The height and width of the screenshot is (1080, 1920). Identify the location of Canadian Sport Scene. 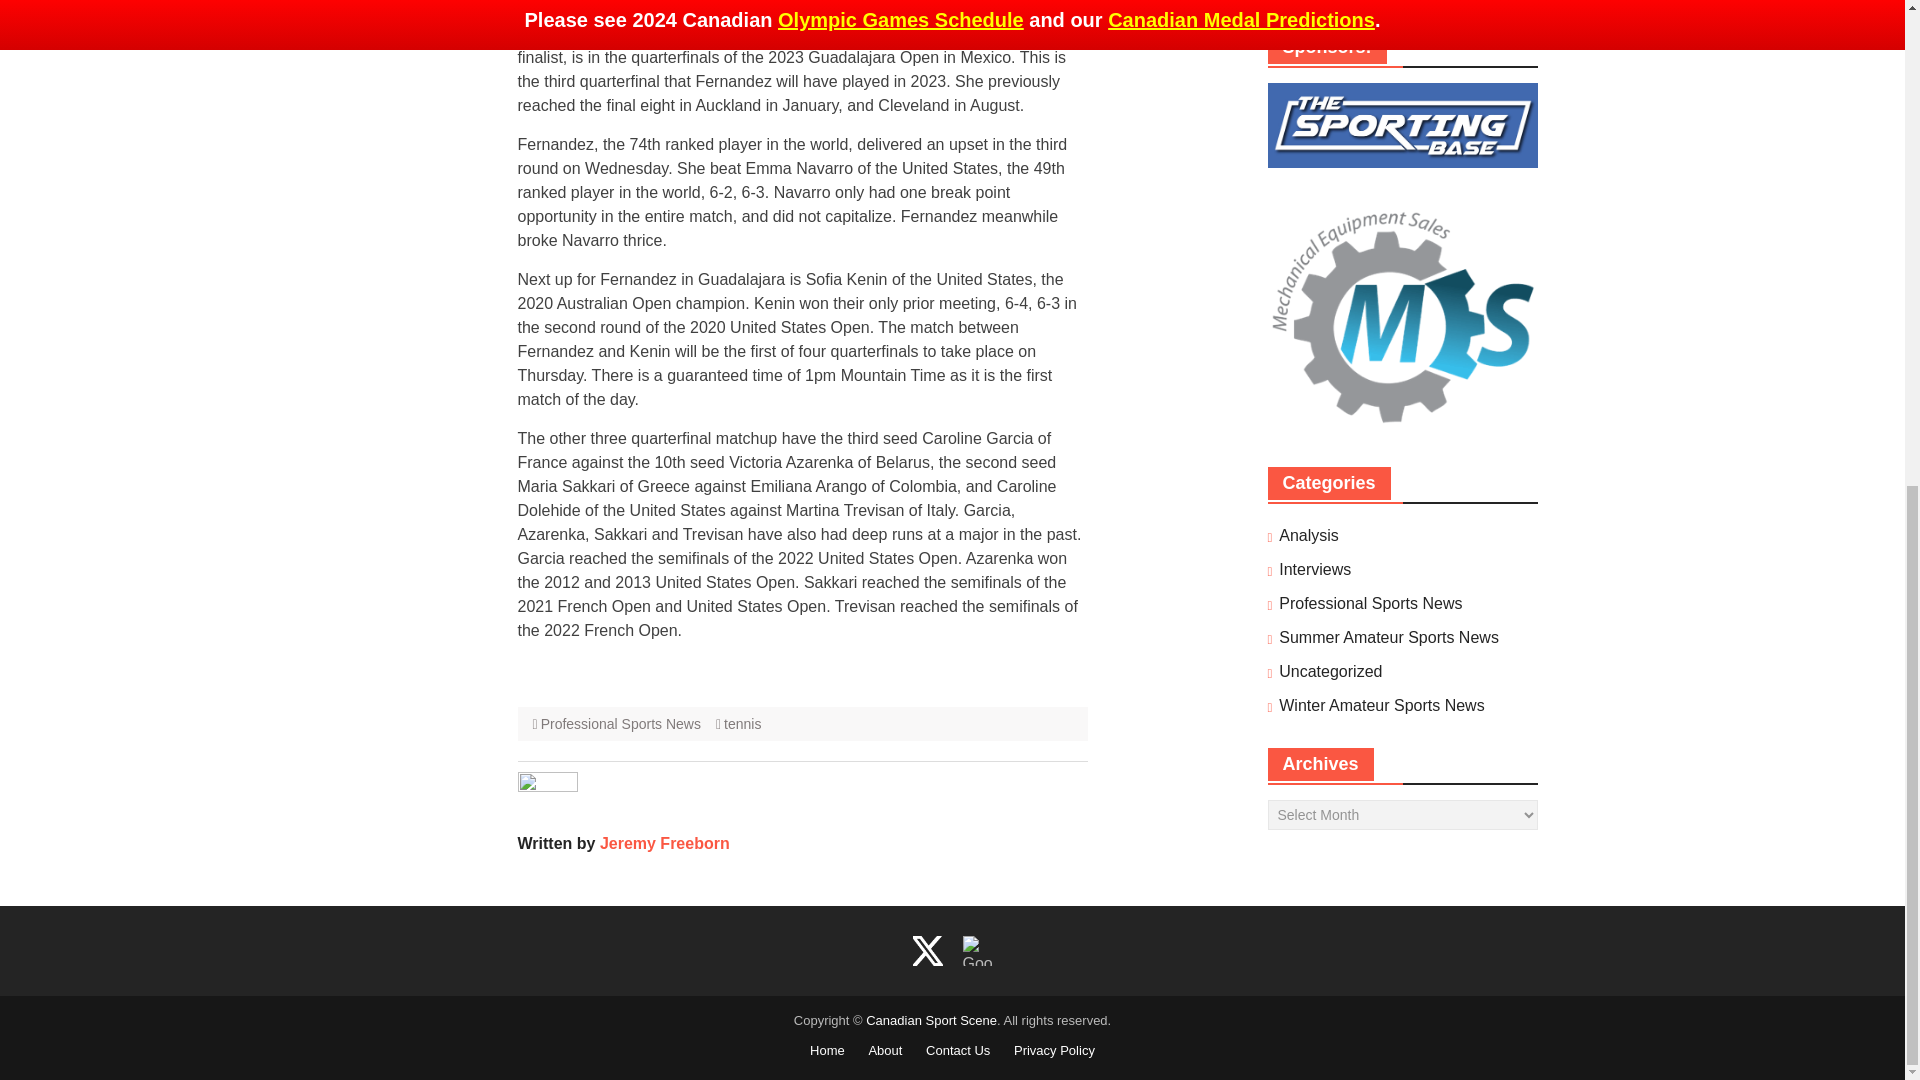
(930, 1020).